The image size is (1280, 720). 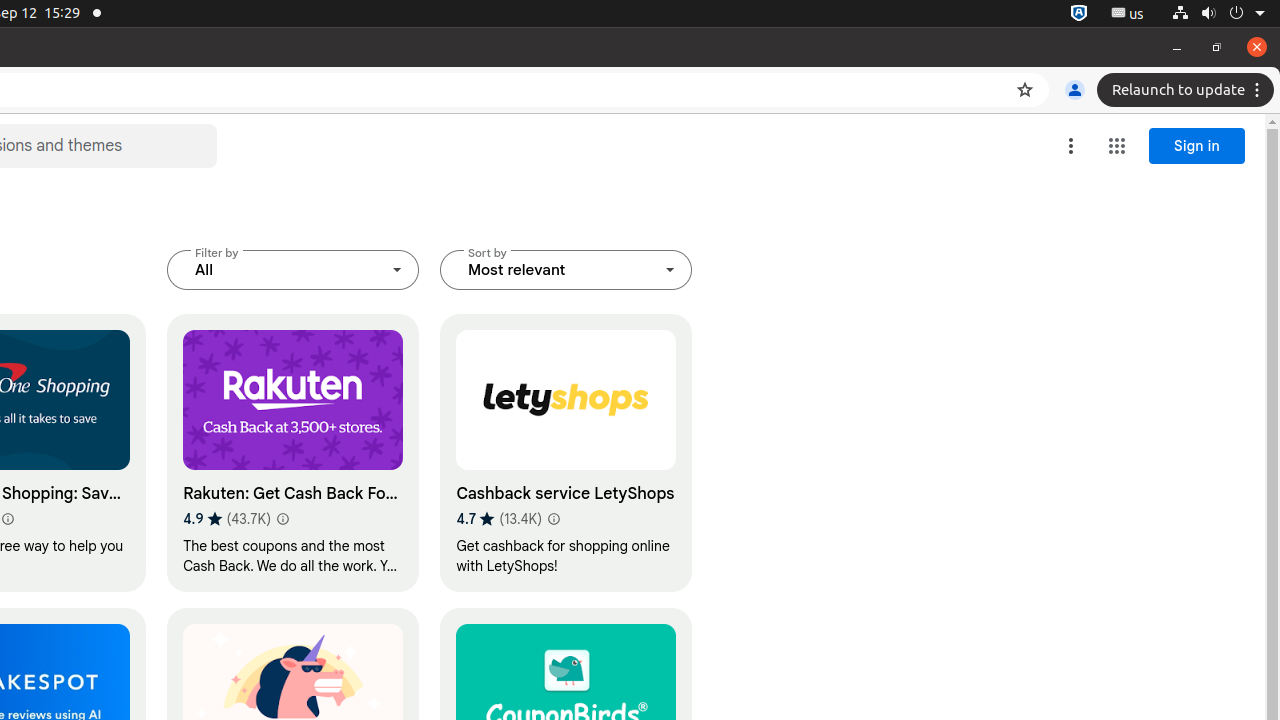 I want to click on :1.21/StatusNotifierItem, so click(x=1128, y=14).